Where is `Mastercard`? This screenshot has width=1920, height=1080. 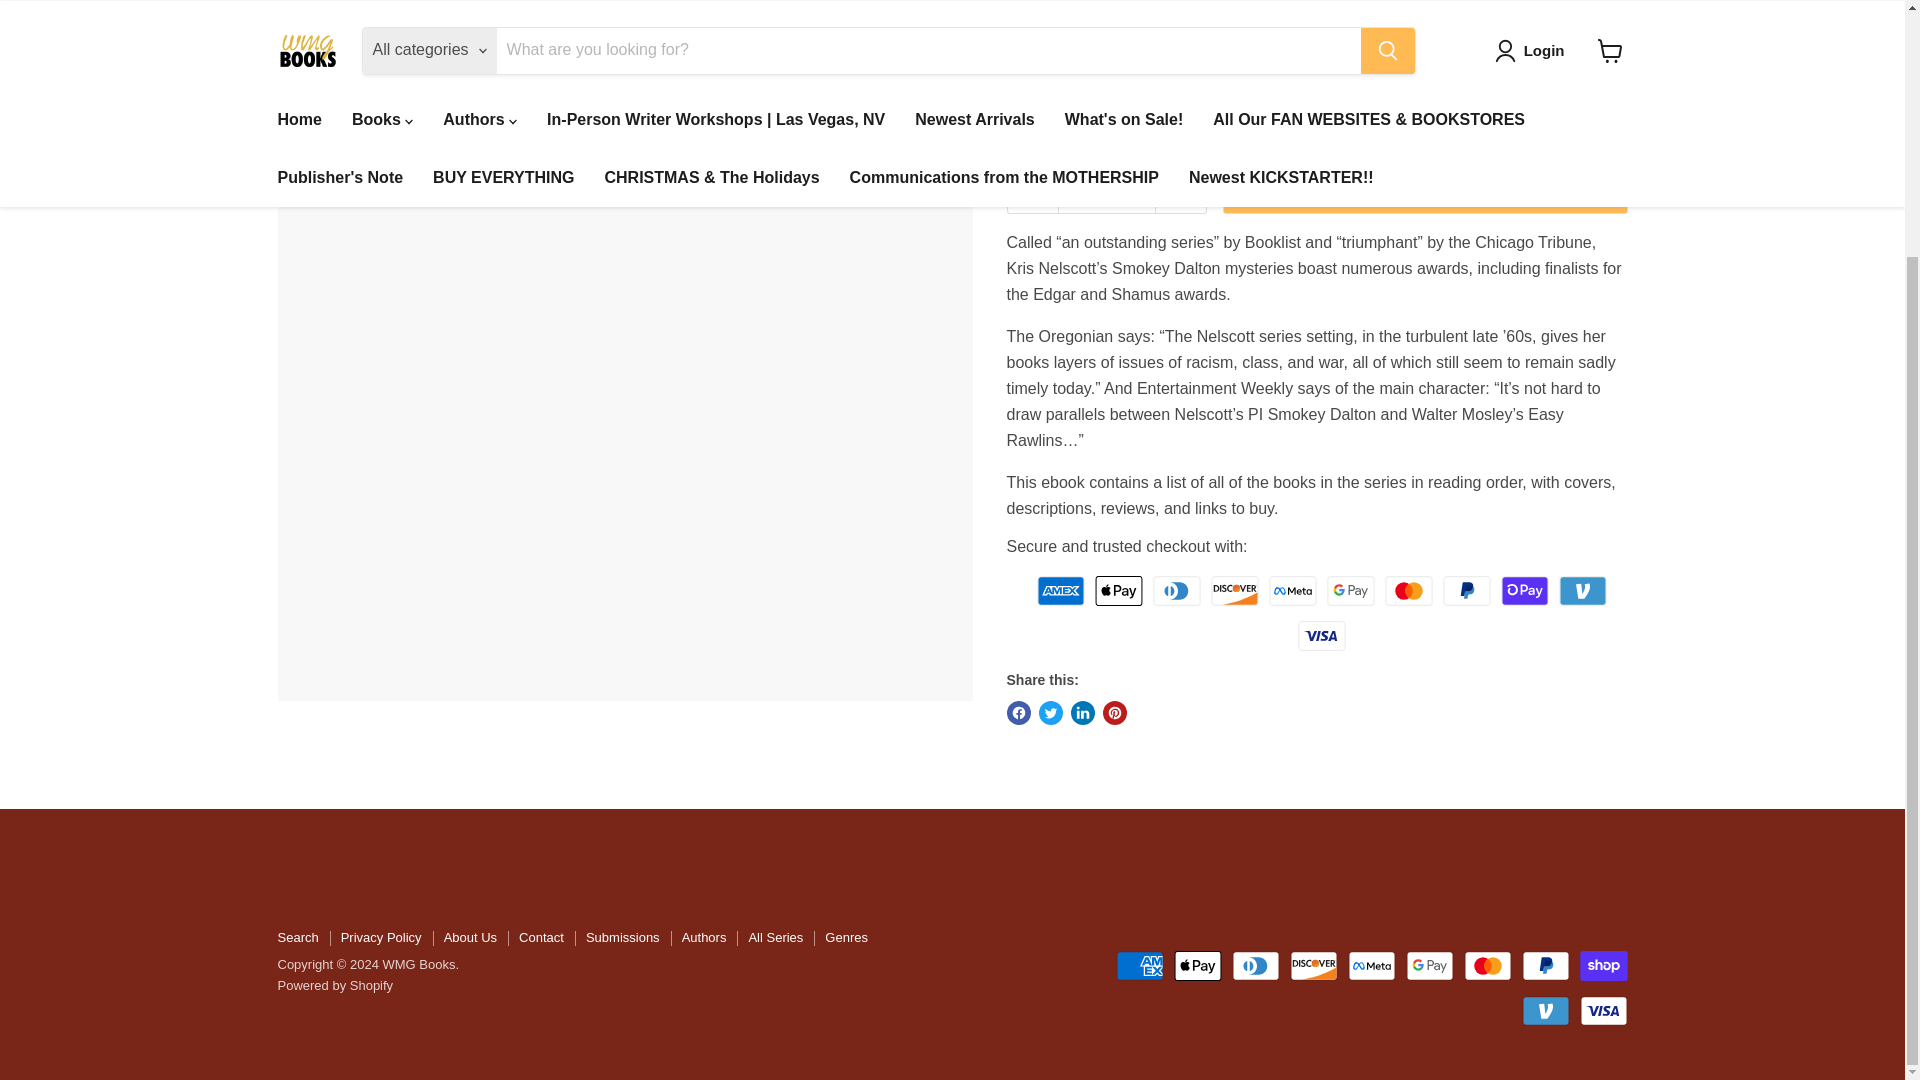 Mastercard is located at coordinates (1408, 590).